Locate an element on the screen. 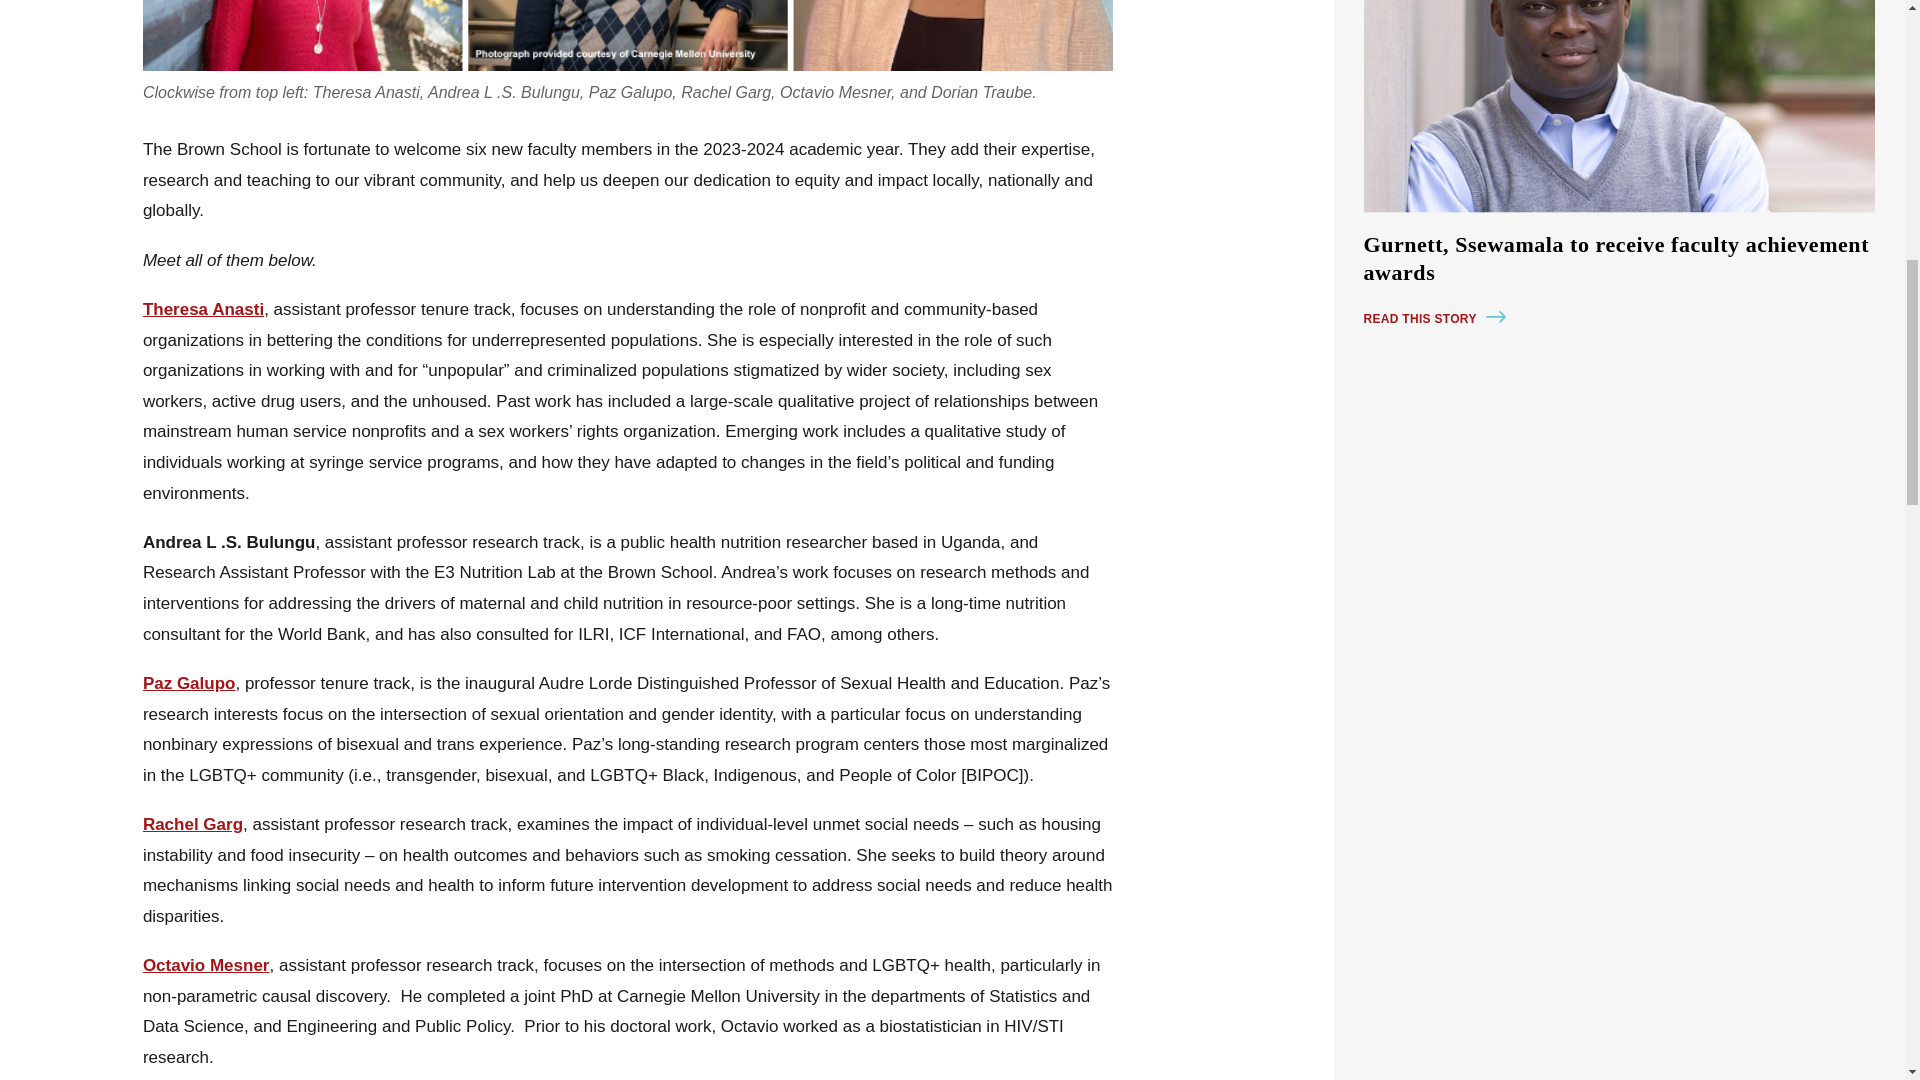 The image size is (1920, 1080). Rachel Garg is located at coordinates (192, 824).